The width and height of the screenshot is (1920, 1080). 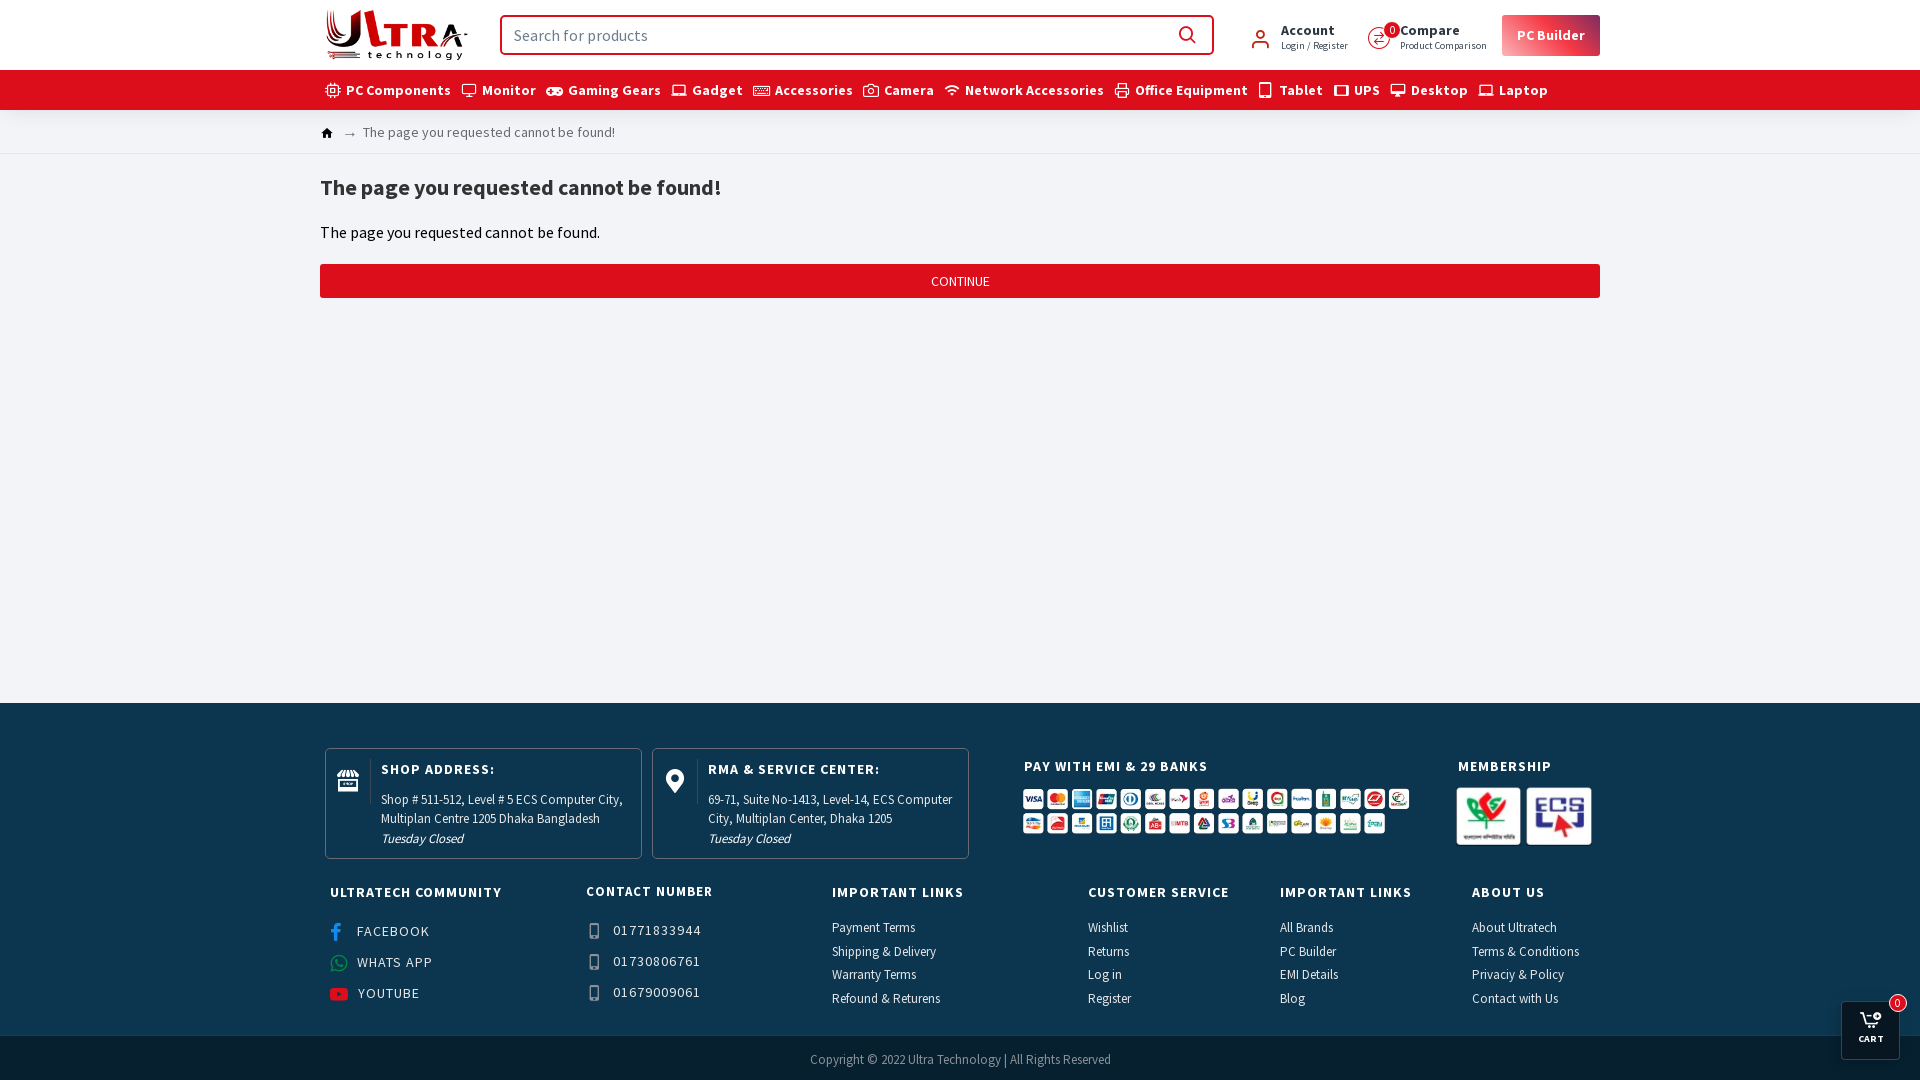 What do you see at coordinates (803, 90) in the screenshot?
I see `Accessories` at bounding box center [803, 90].